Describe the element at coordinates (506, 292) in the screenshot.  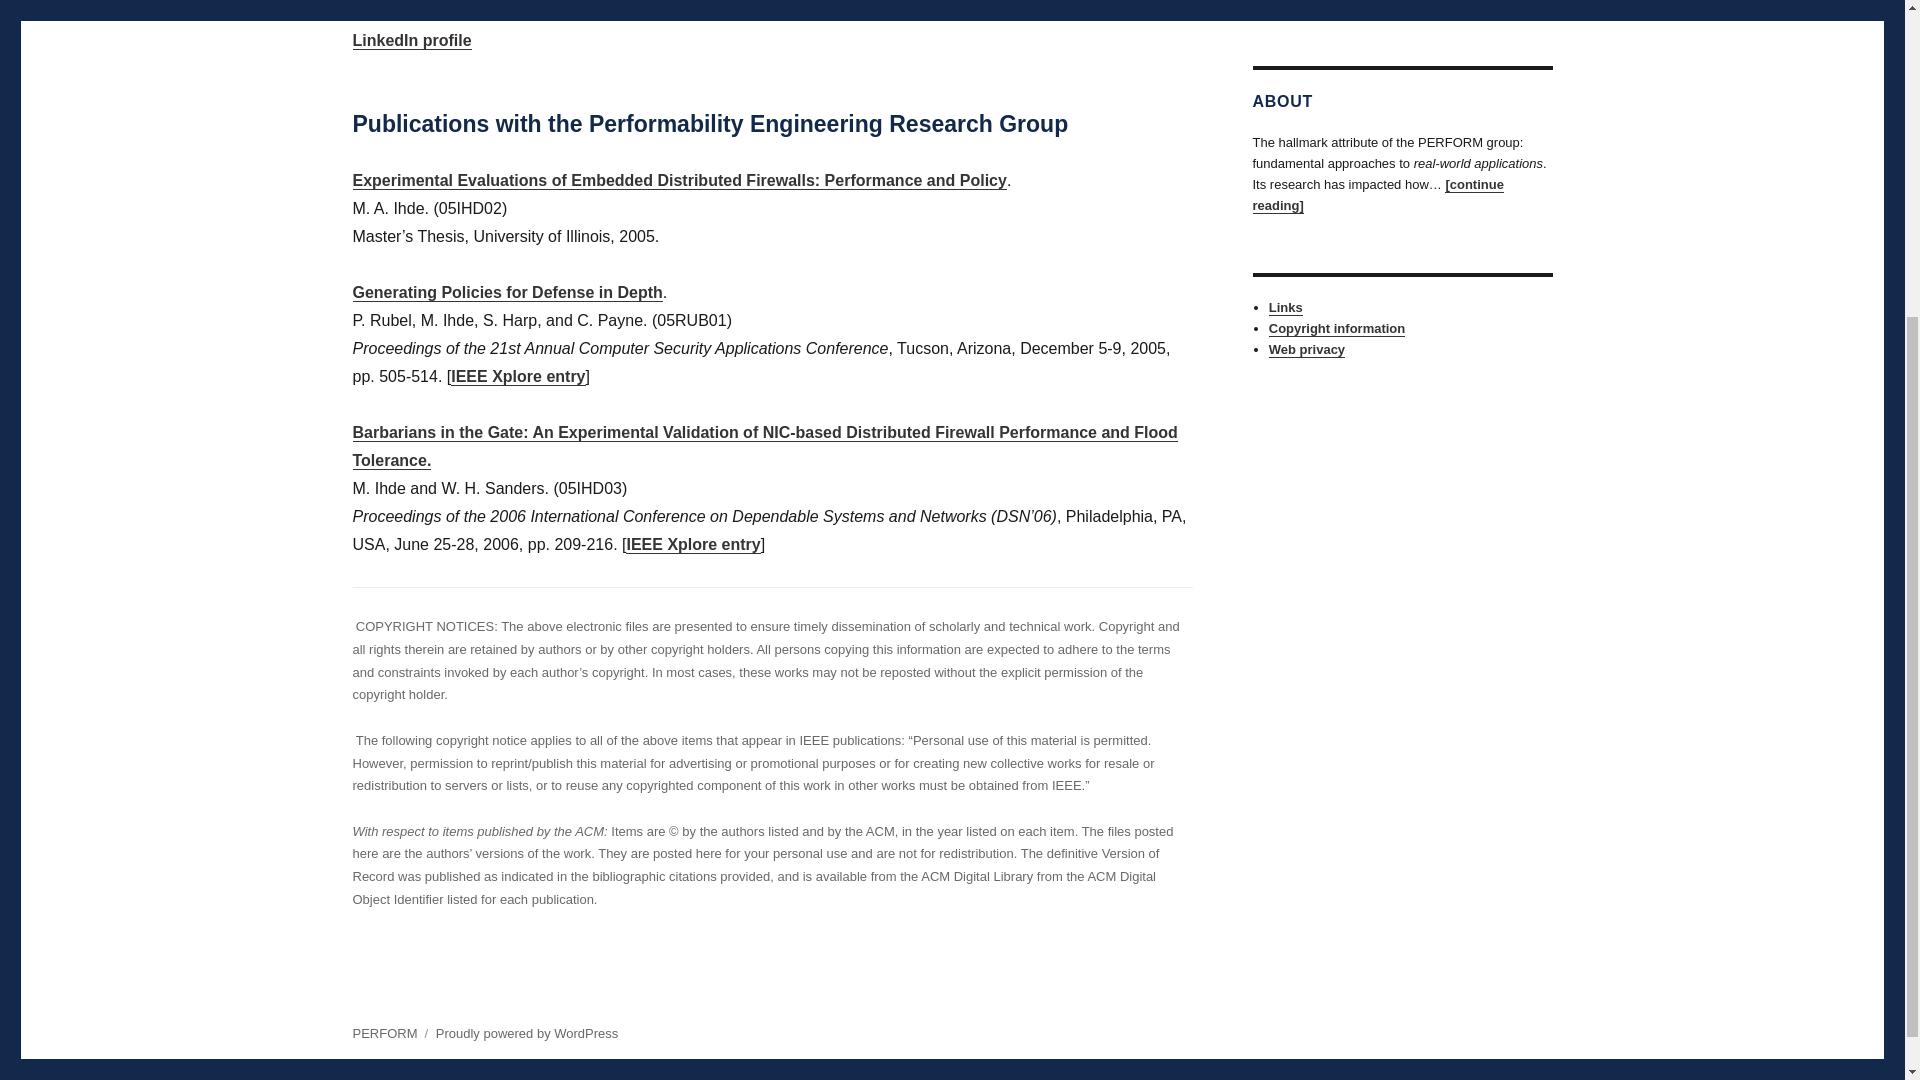
I see `Generating Policies for Defense in Depth` at that location.